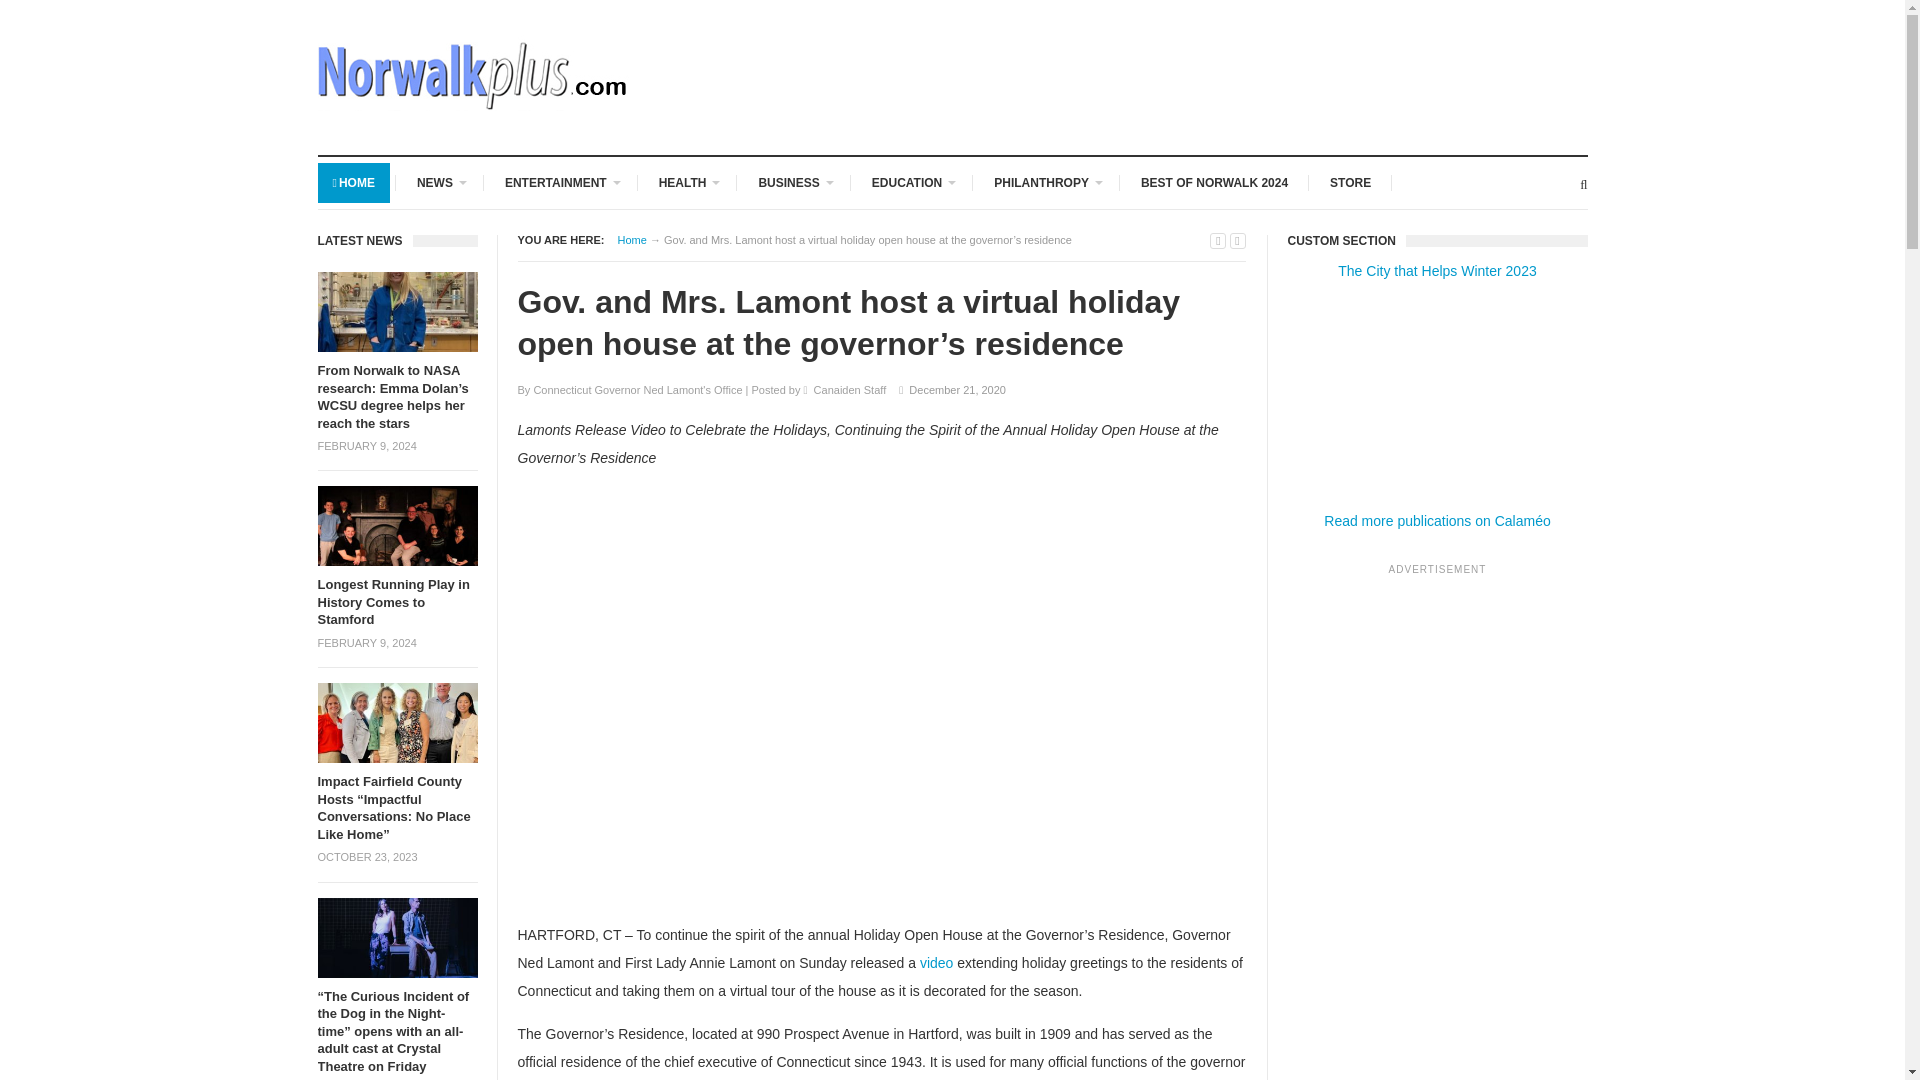 This screenshot has width=1920, height=1080. What do you see at coordinates (794, 183) in the screenshot?
I see `BUSINESS` at bounding box center [794, 183].